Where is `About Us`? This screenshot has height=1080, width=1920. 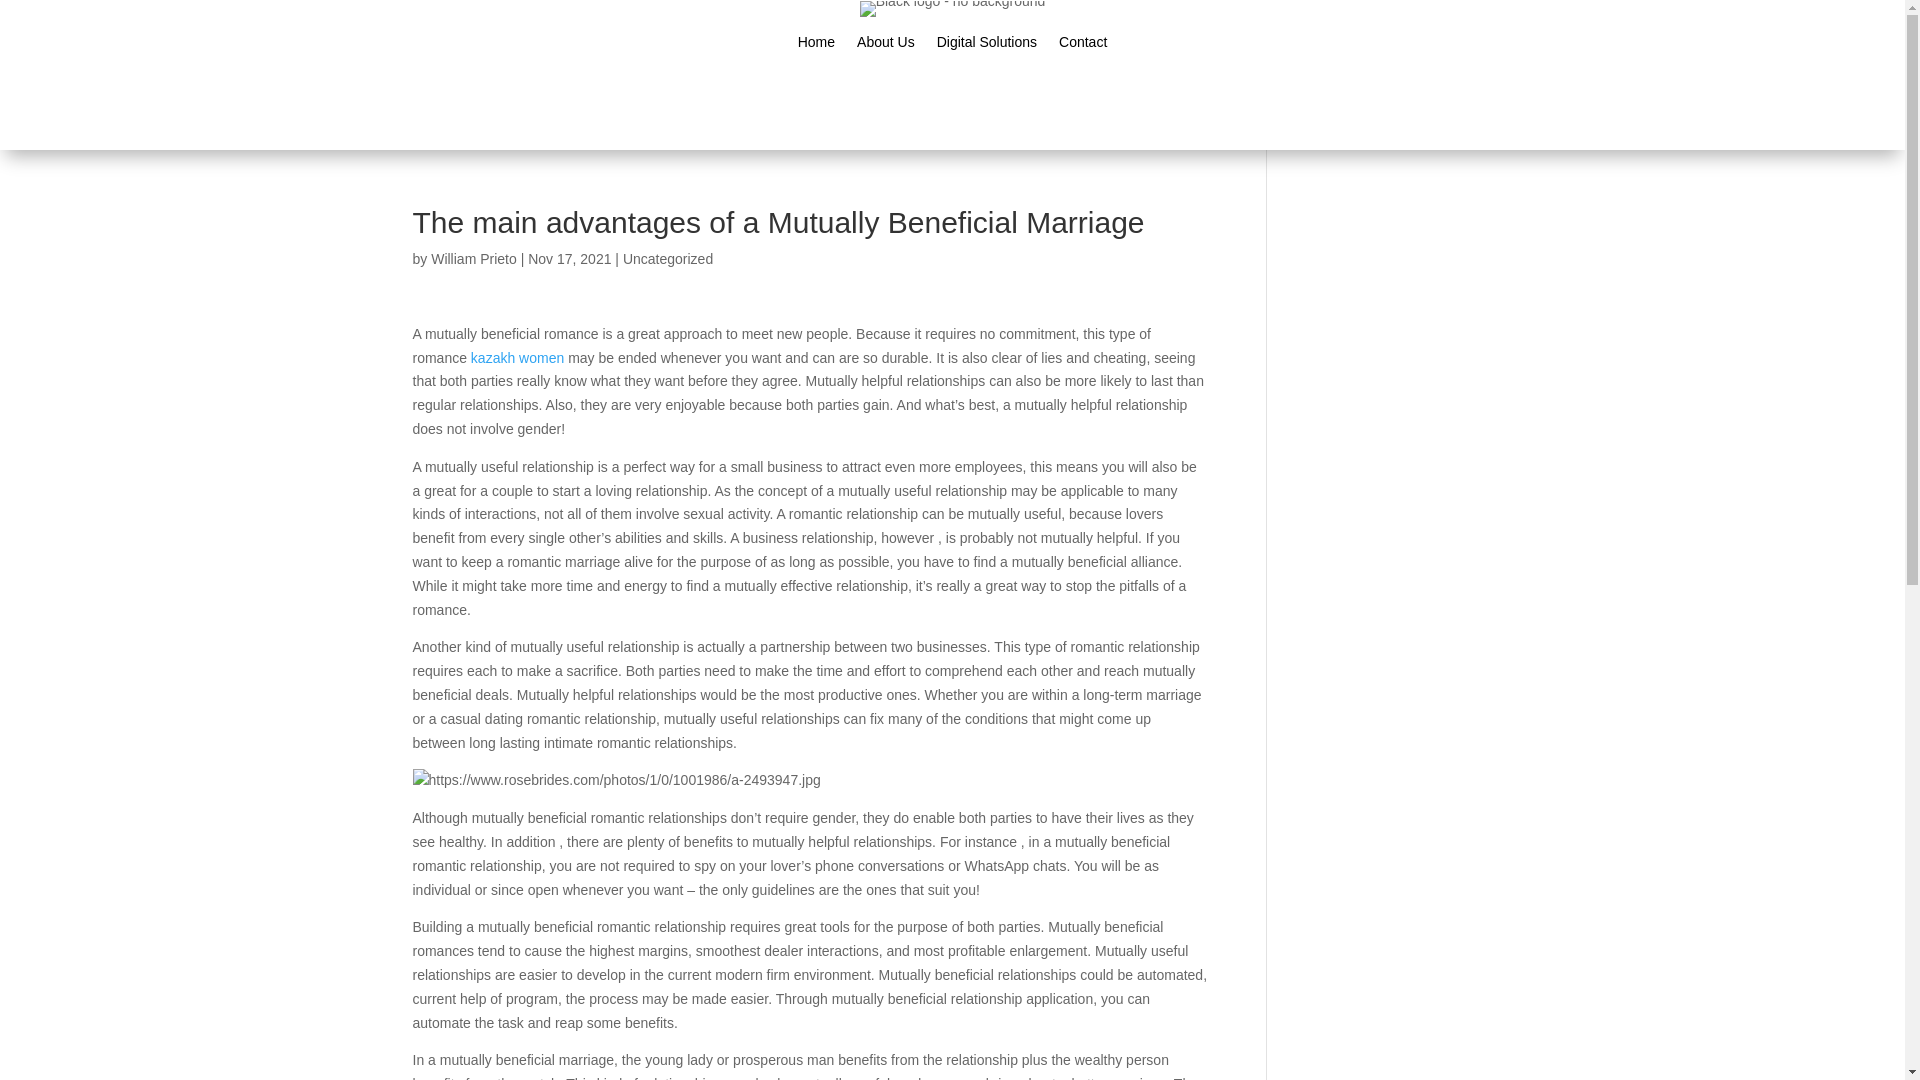
About Us is located at coordinates (886, 46).